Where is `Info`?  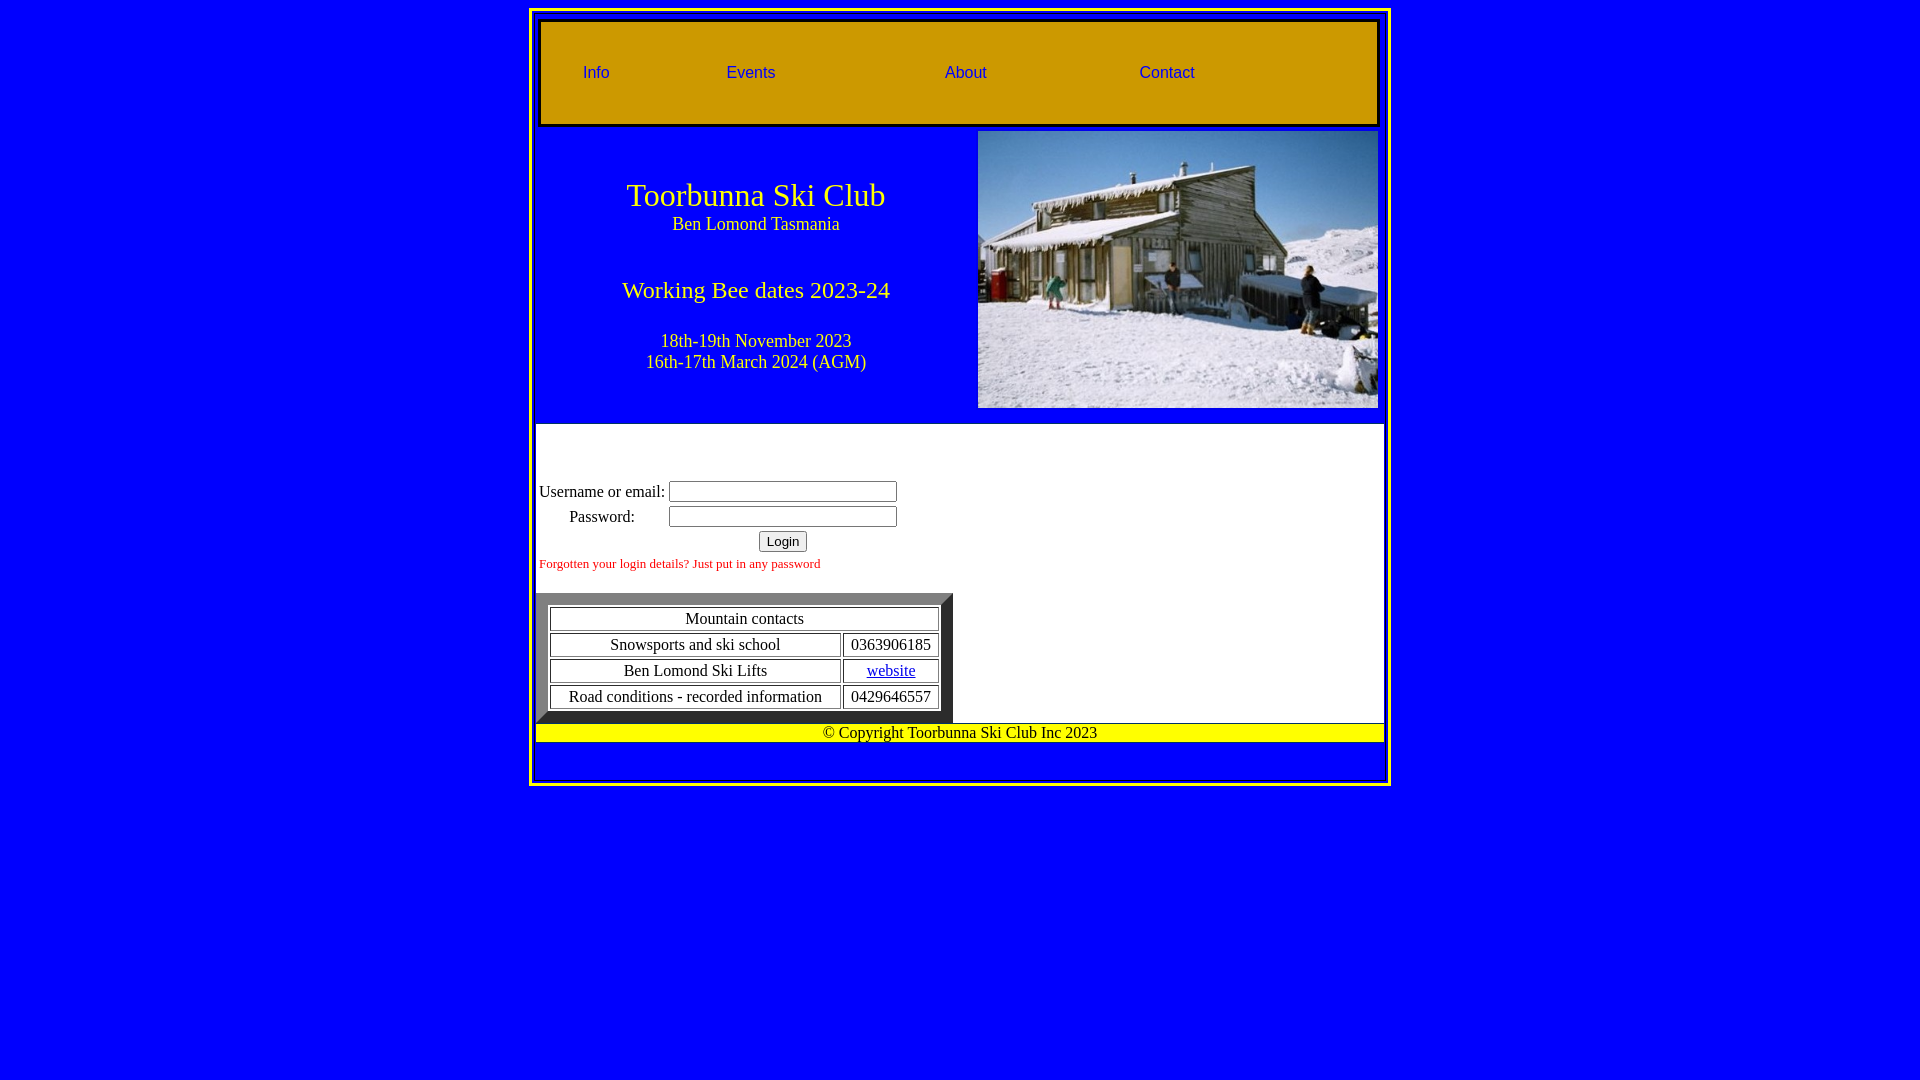 Info is located at coordinates (596, 73).